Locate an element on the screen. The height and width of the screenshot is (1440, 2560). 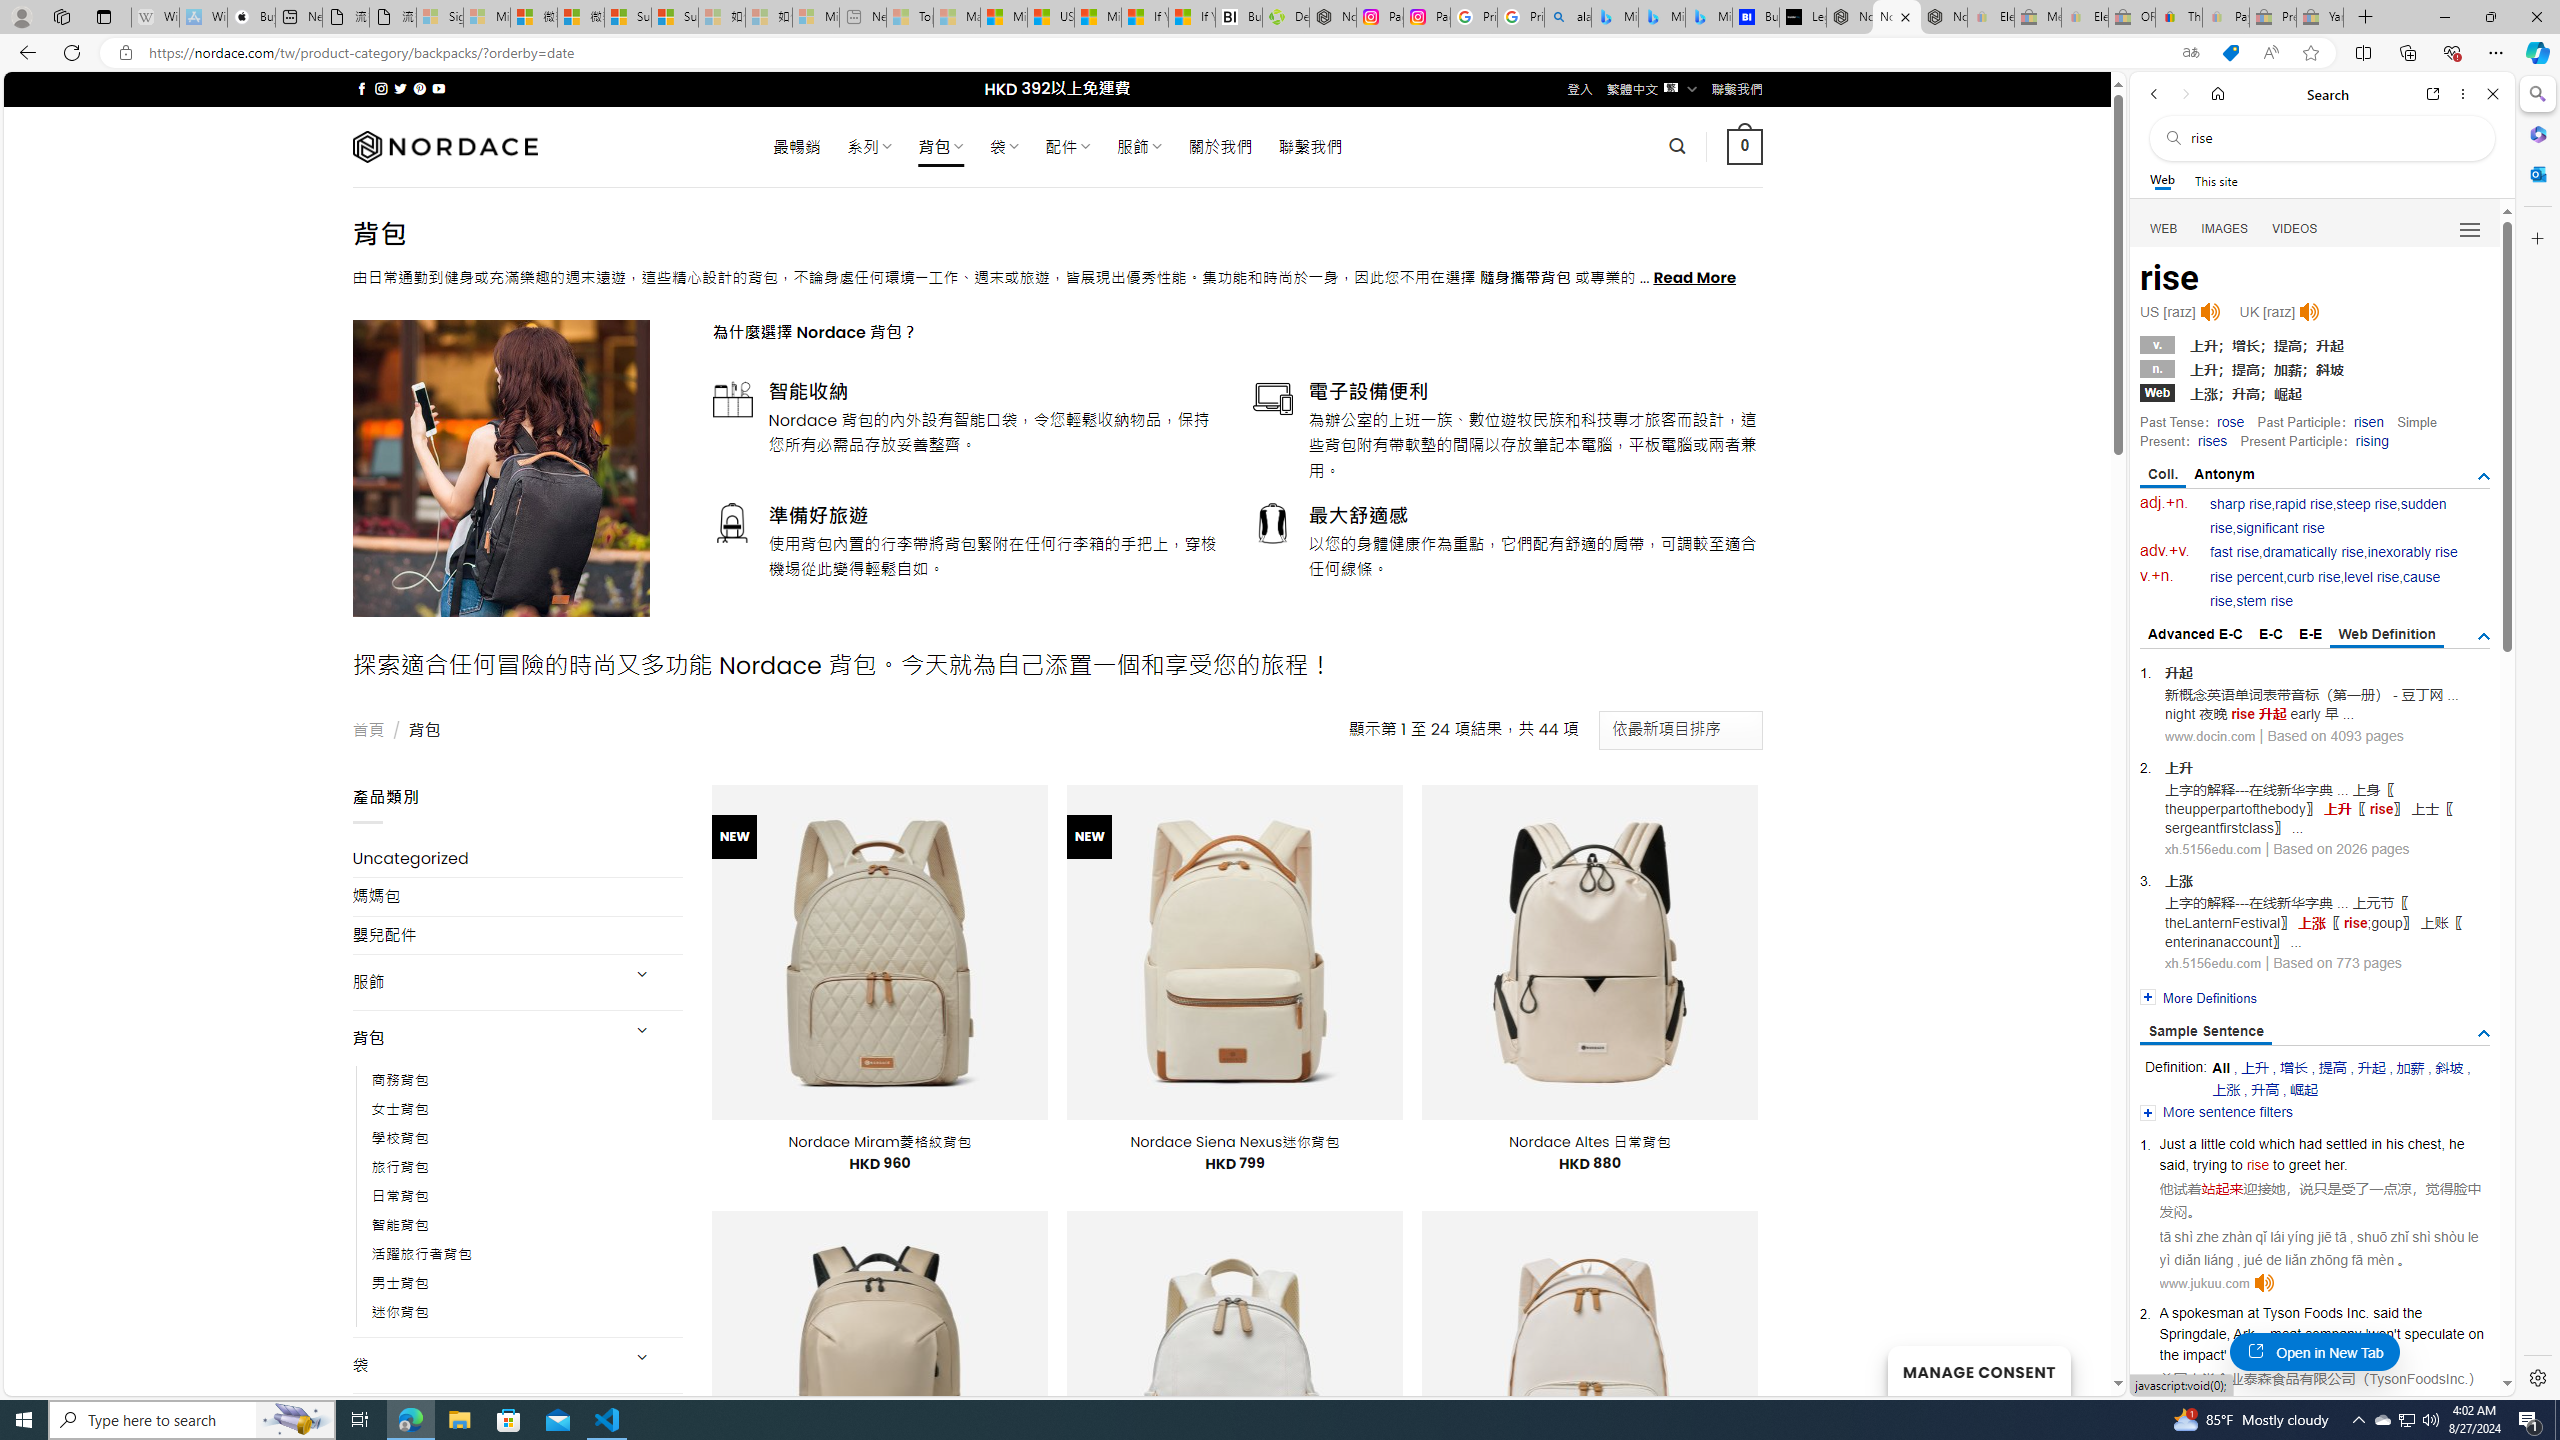
, is located at coordinates (2228, 1334).